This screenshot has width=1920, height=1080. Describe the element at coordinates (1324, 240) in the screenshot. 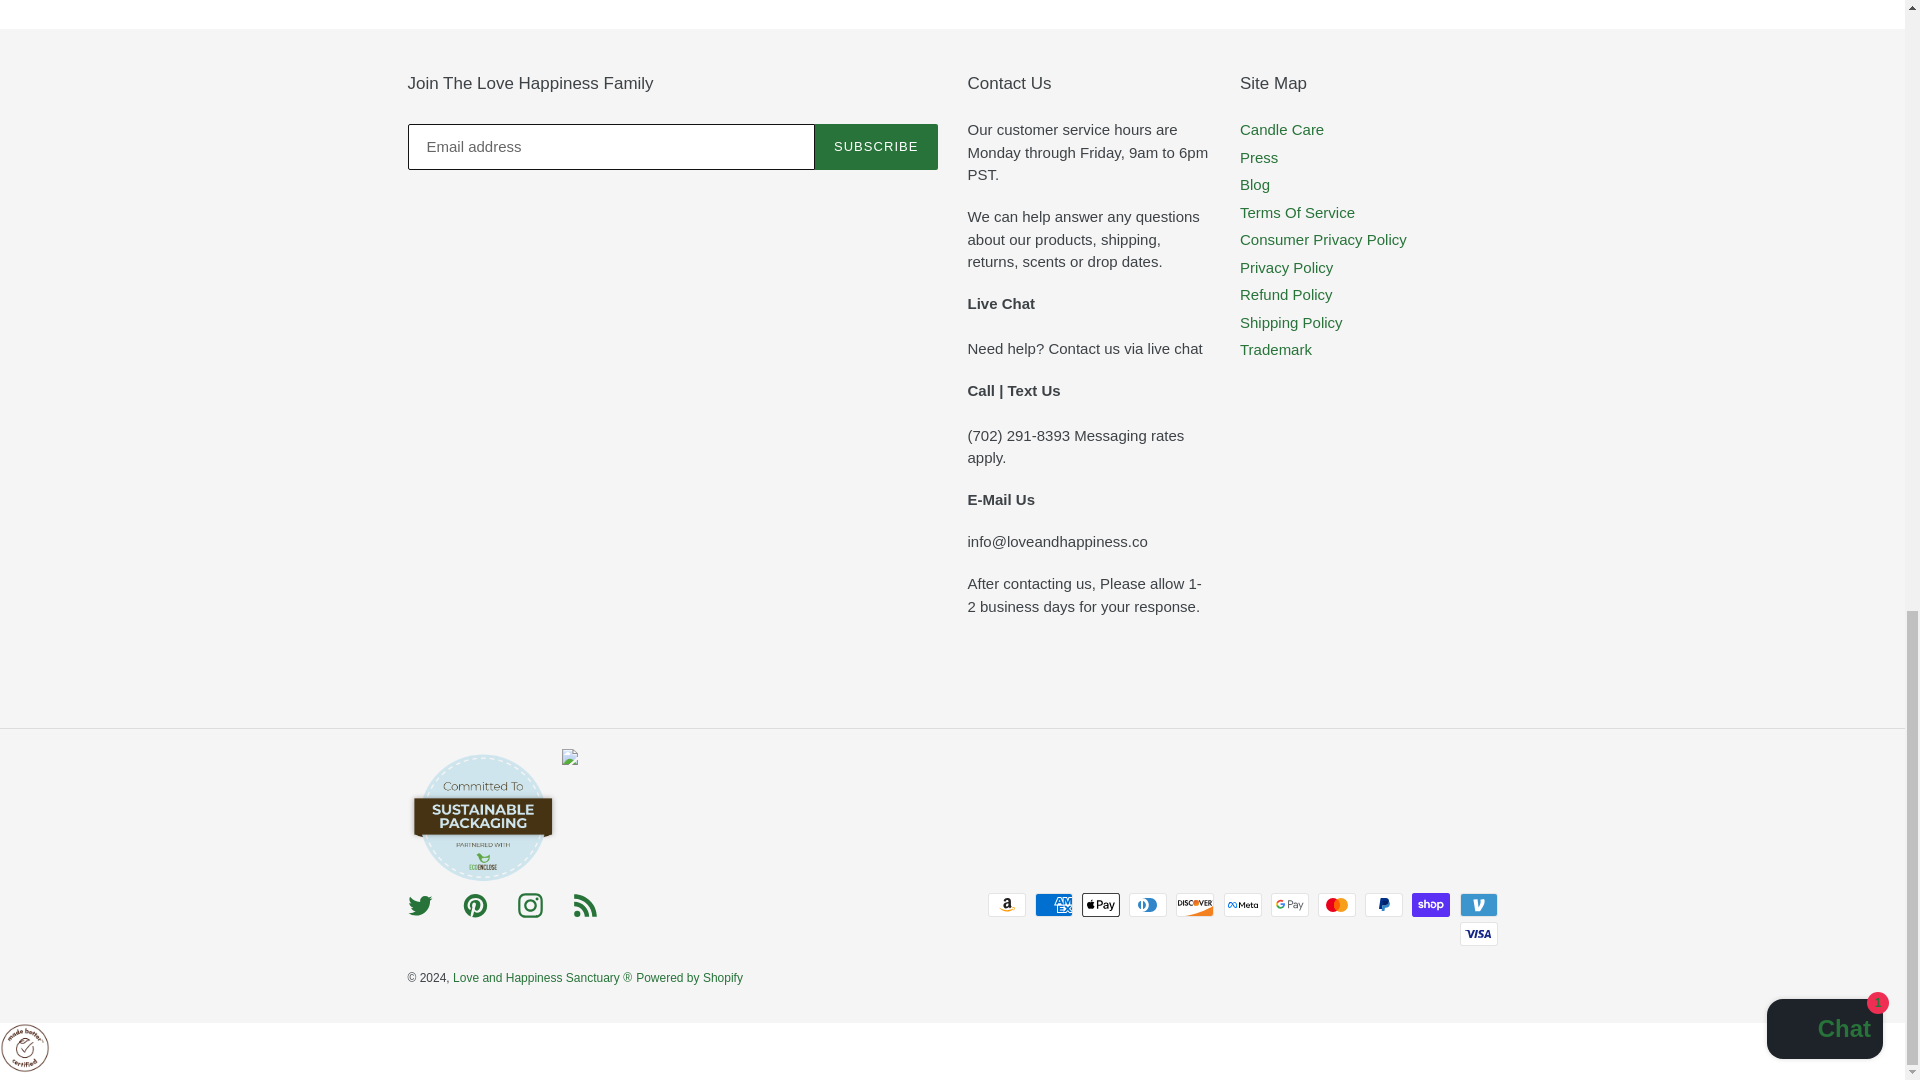

I see `Consumer Privacy Policy` at that location.